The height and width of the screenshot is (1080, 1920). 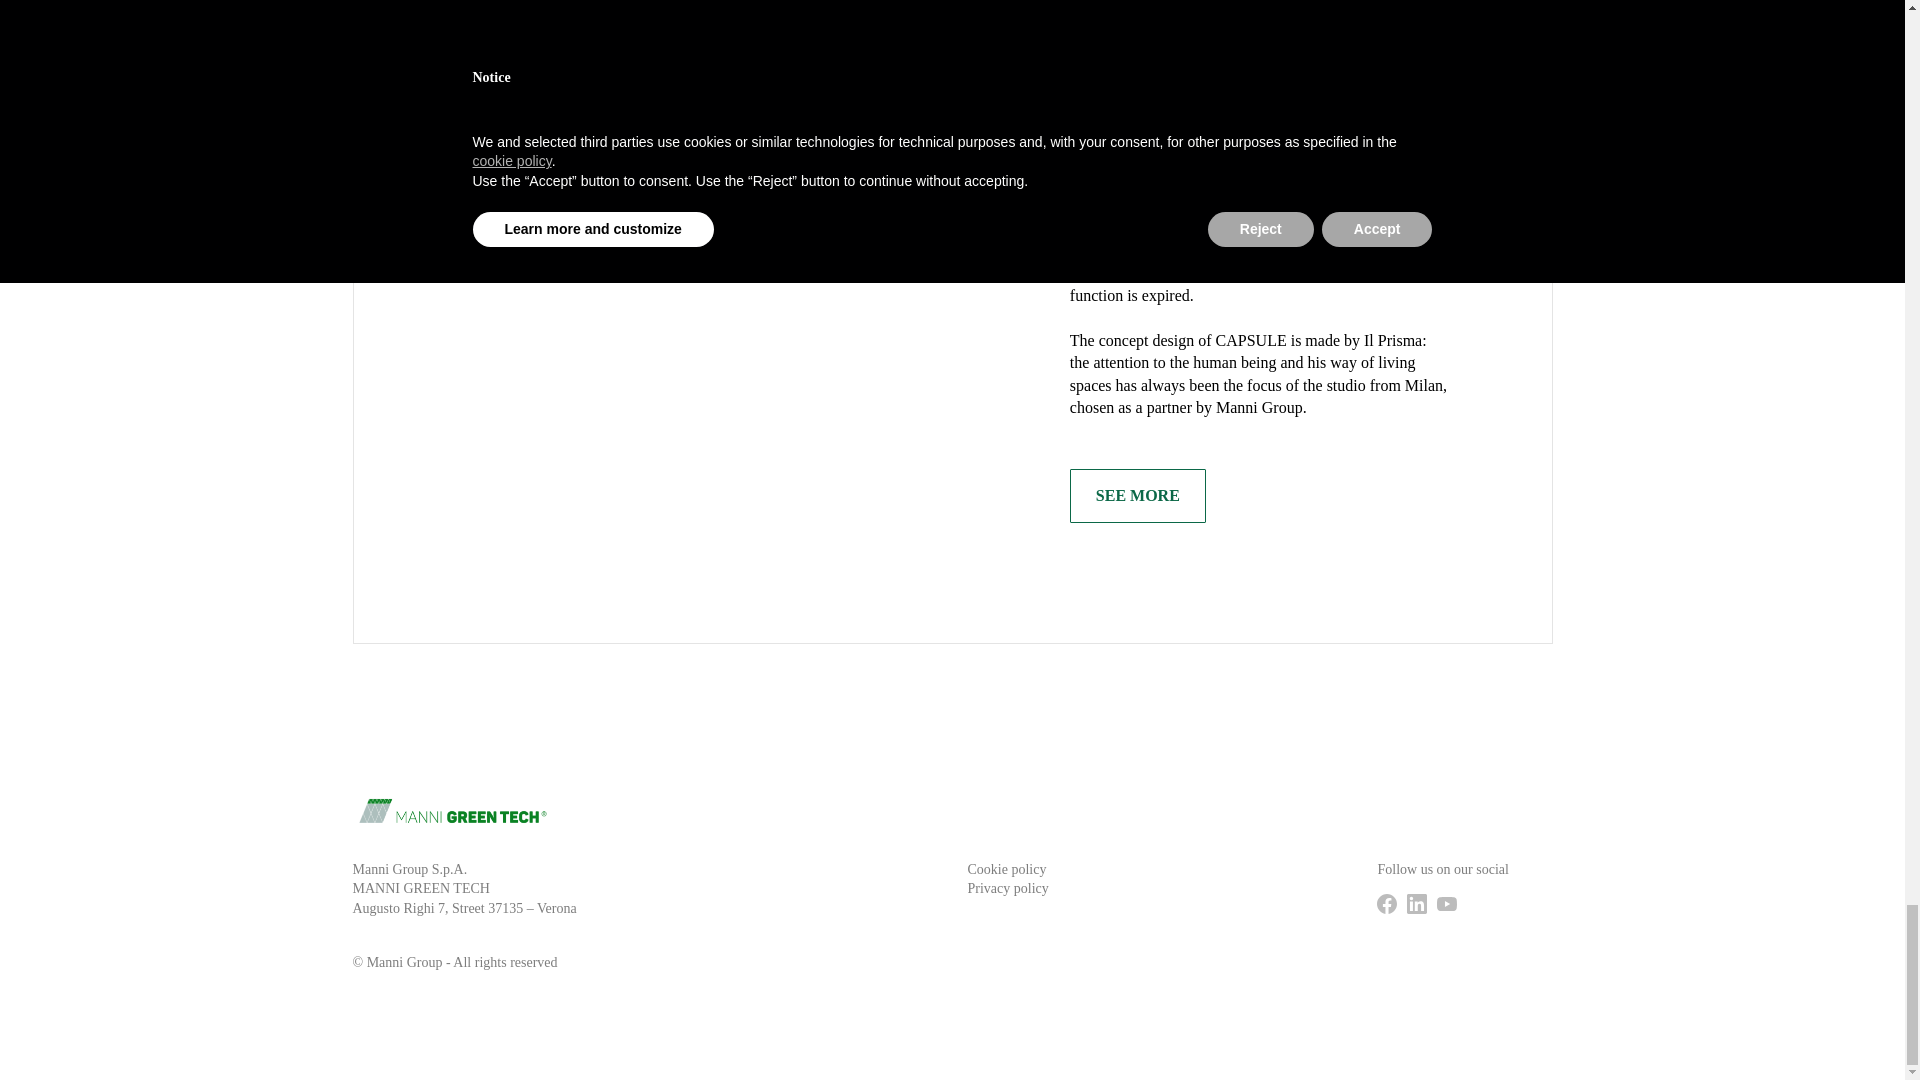 What do you see at coordinates (1137, 495) in the screenshot?
I see `See more` at bounding box center [1137, 495].